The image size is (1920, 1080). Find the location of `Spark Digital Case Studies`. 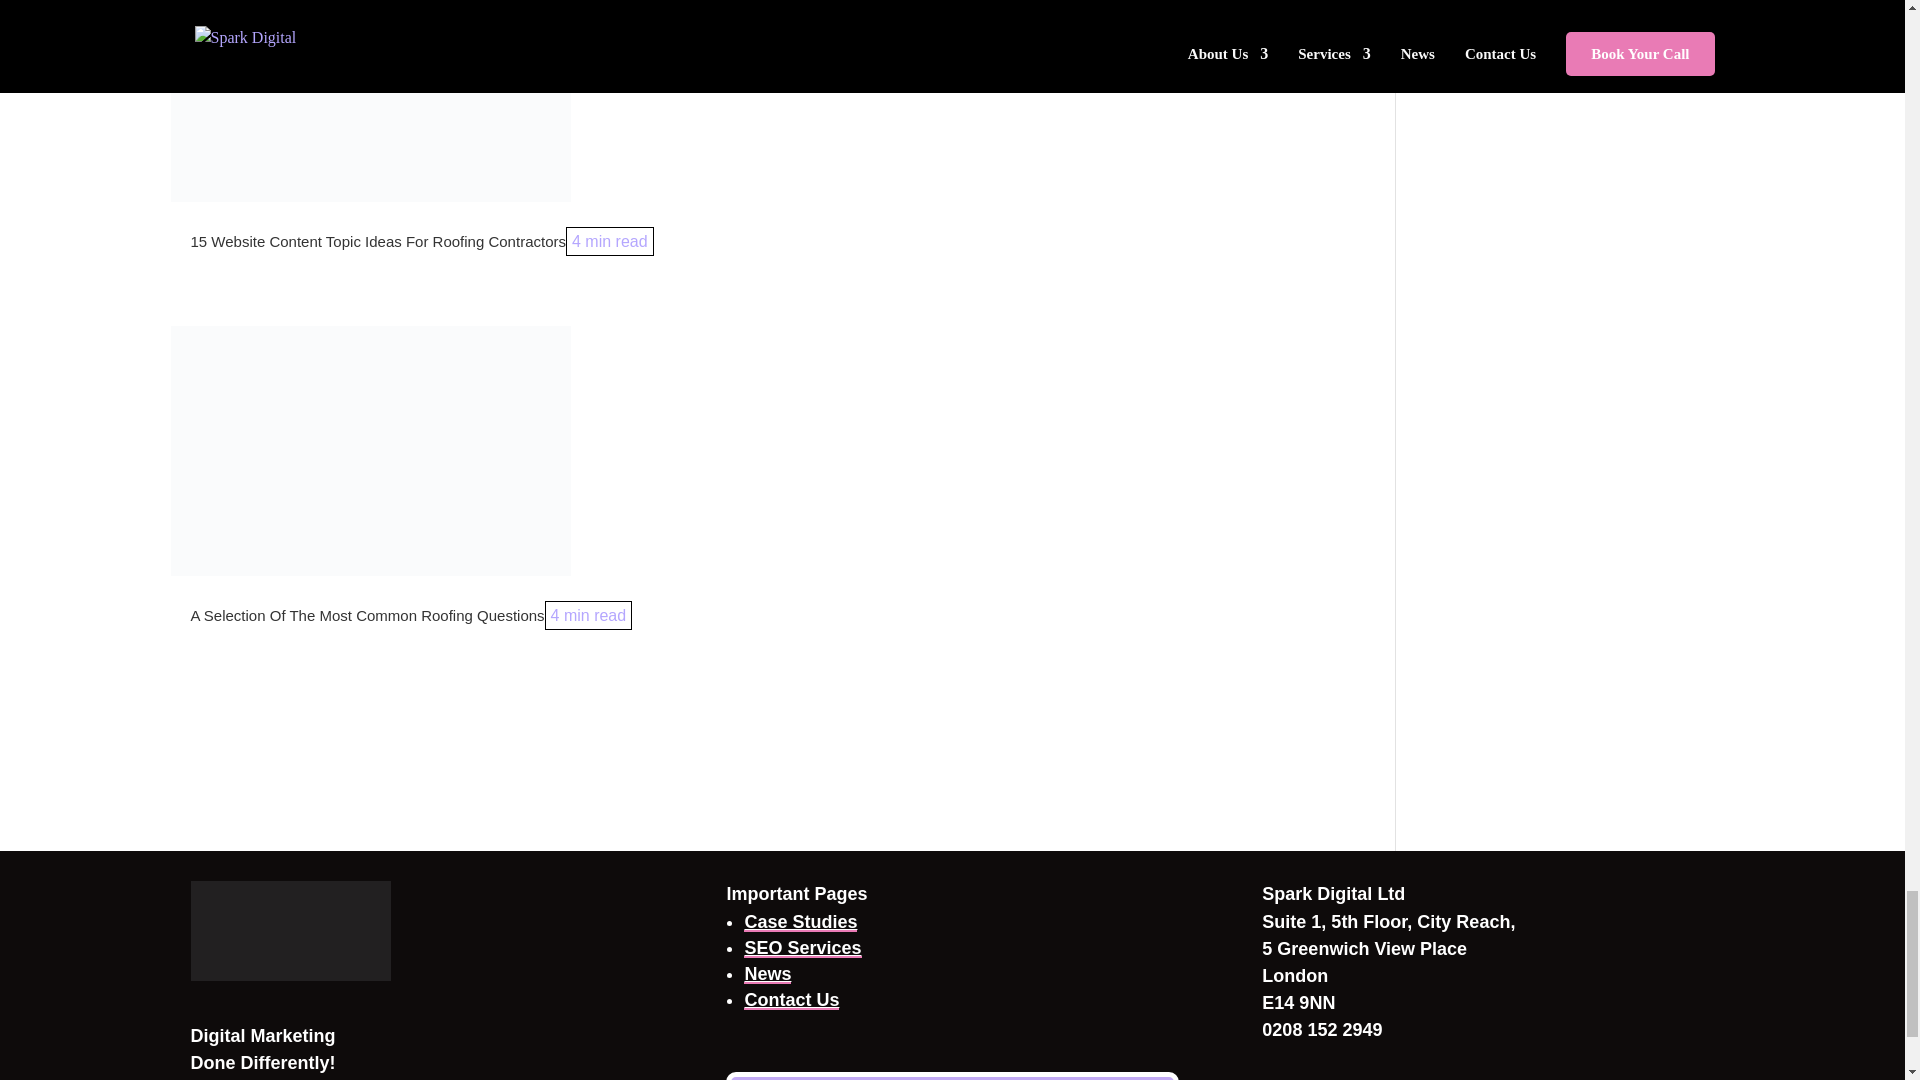

Spark Digital Case Studies is located at coordinates (800, 922).